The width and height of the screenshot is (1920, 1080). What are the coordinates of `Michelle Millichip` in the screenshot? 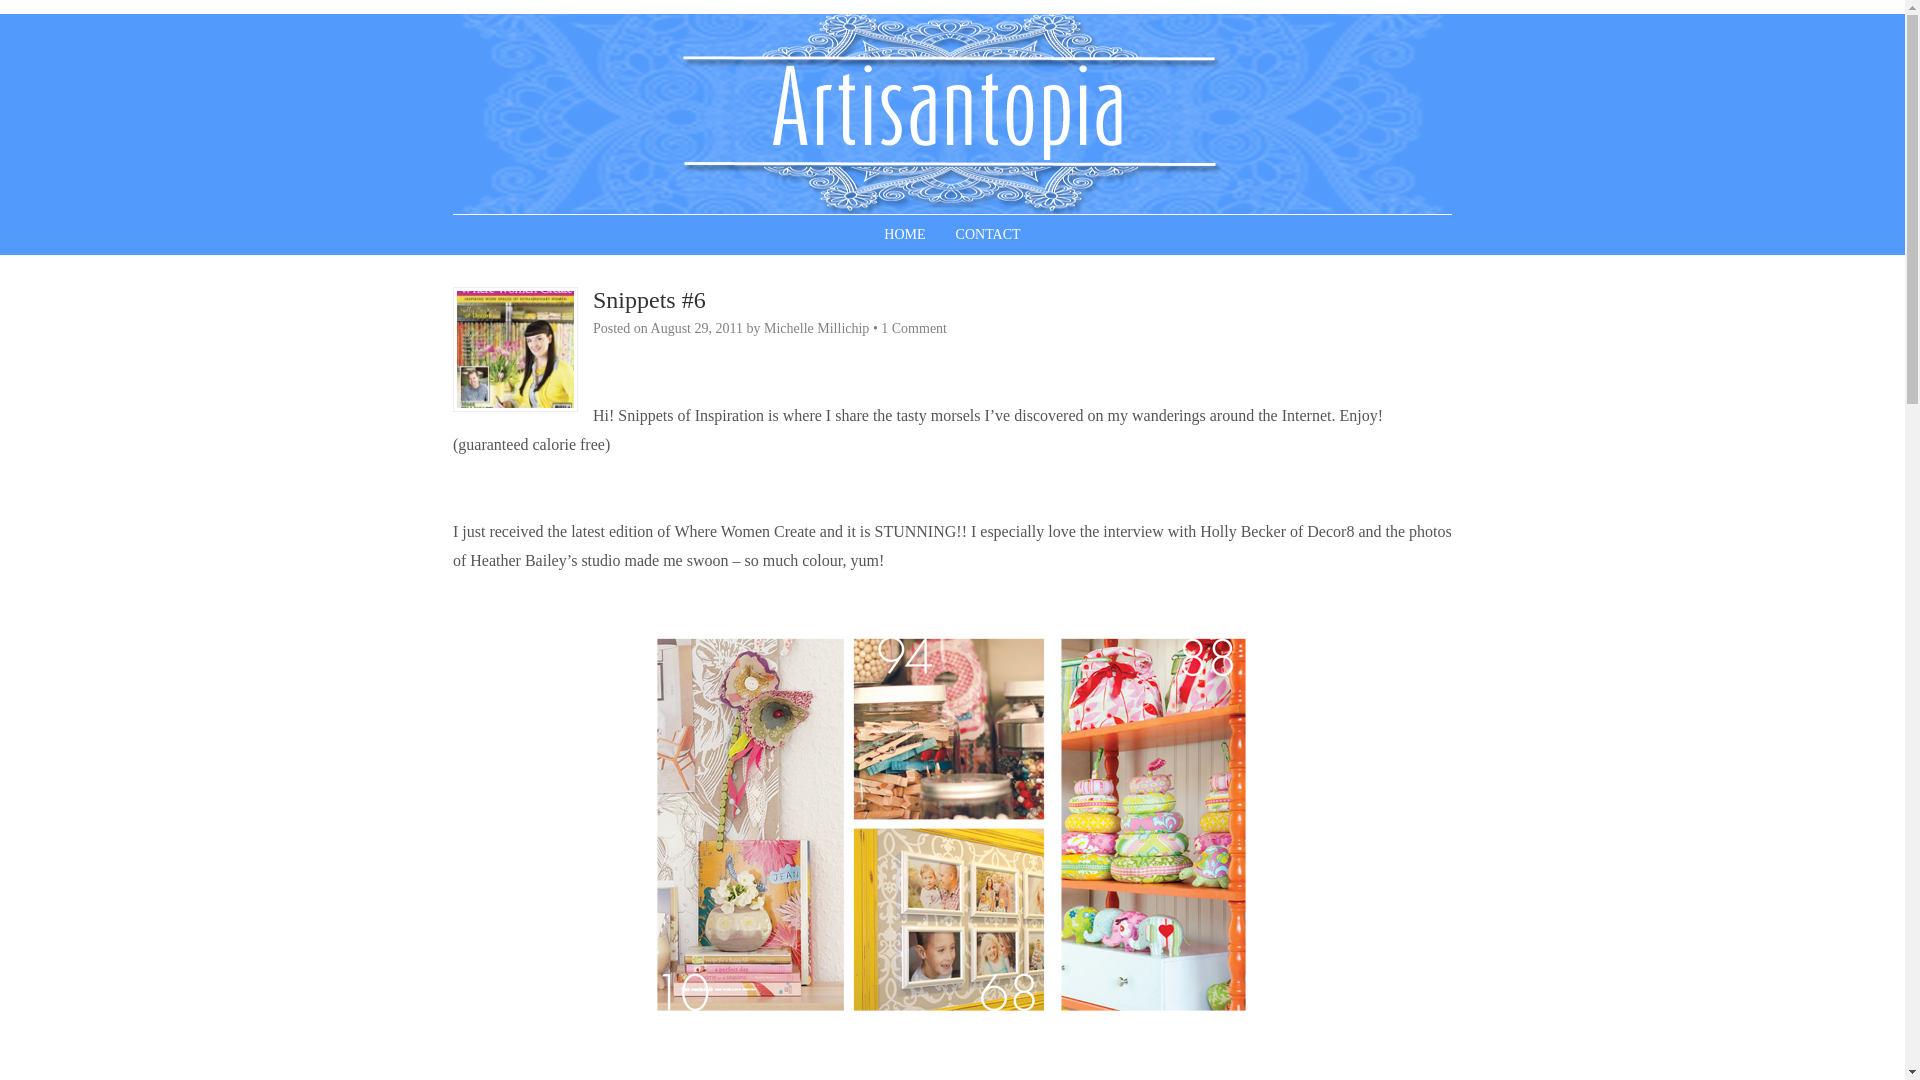 It's located at (816, 328).